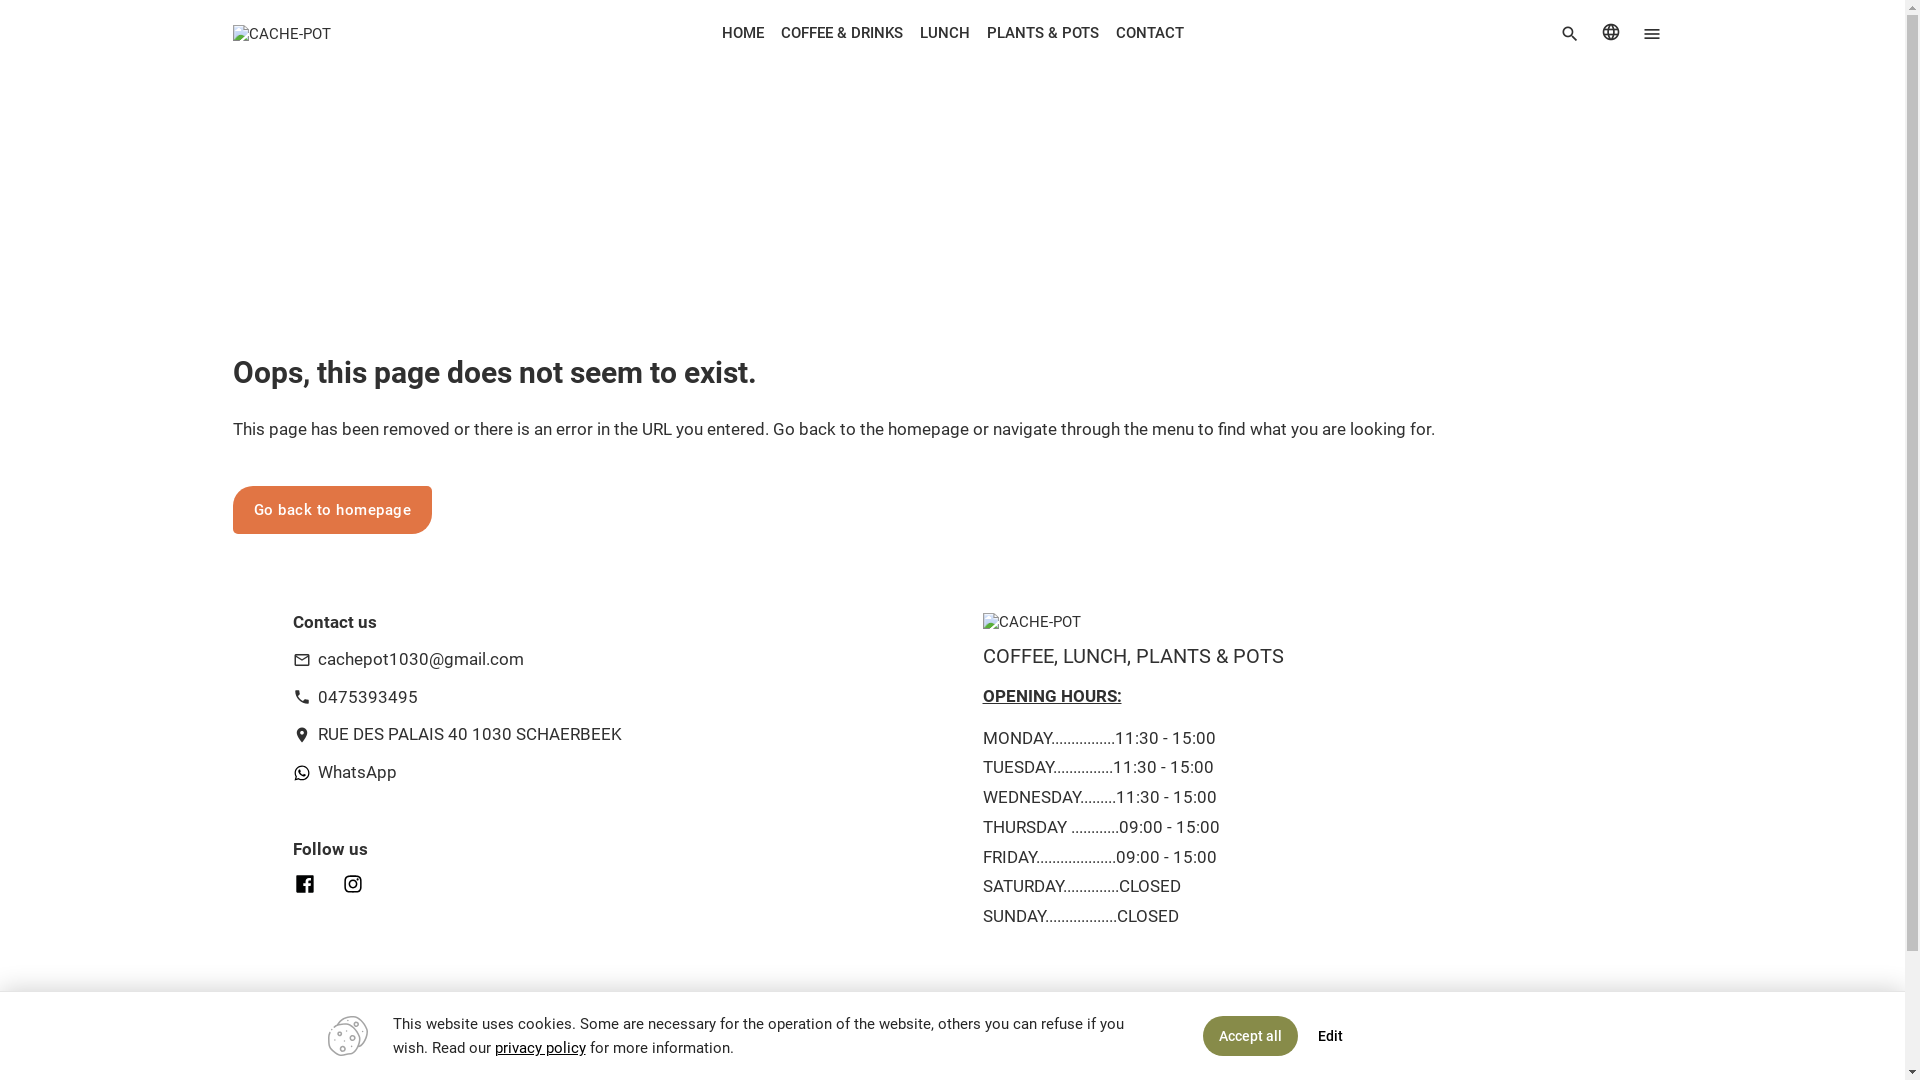  I want to click on CACHE-POT, so click(281, 33).